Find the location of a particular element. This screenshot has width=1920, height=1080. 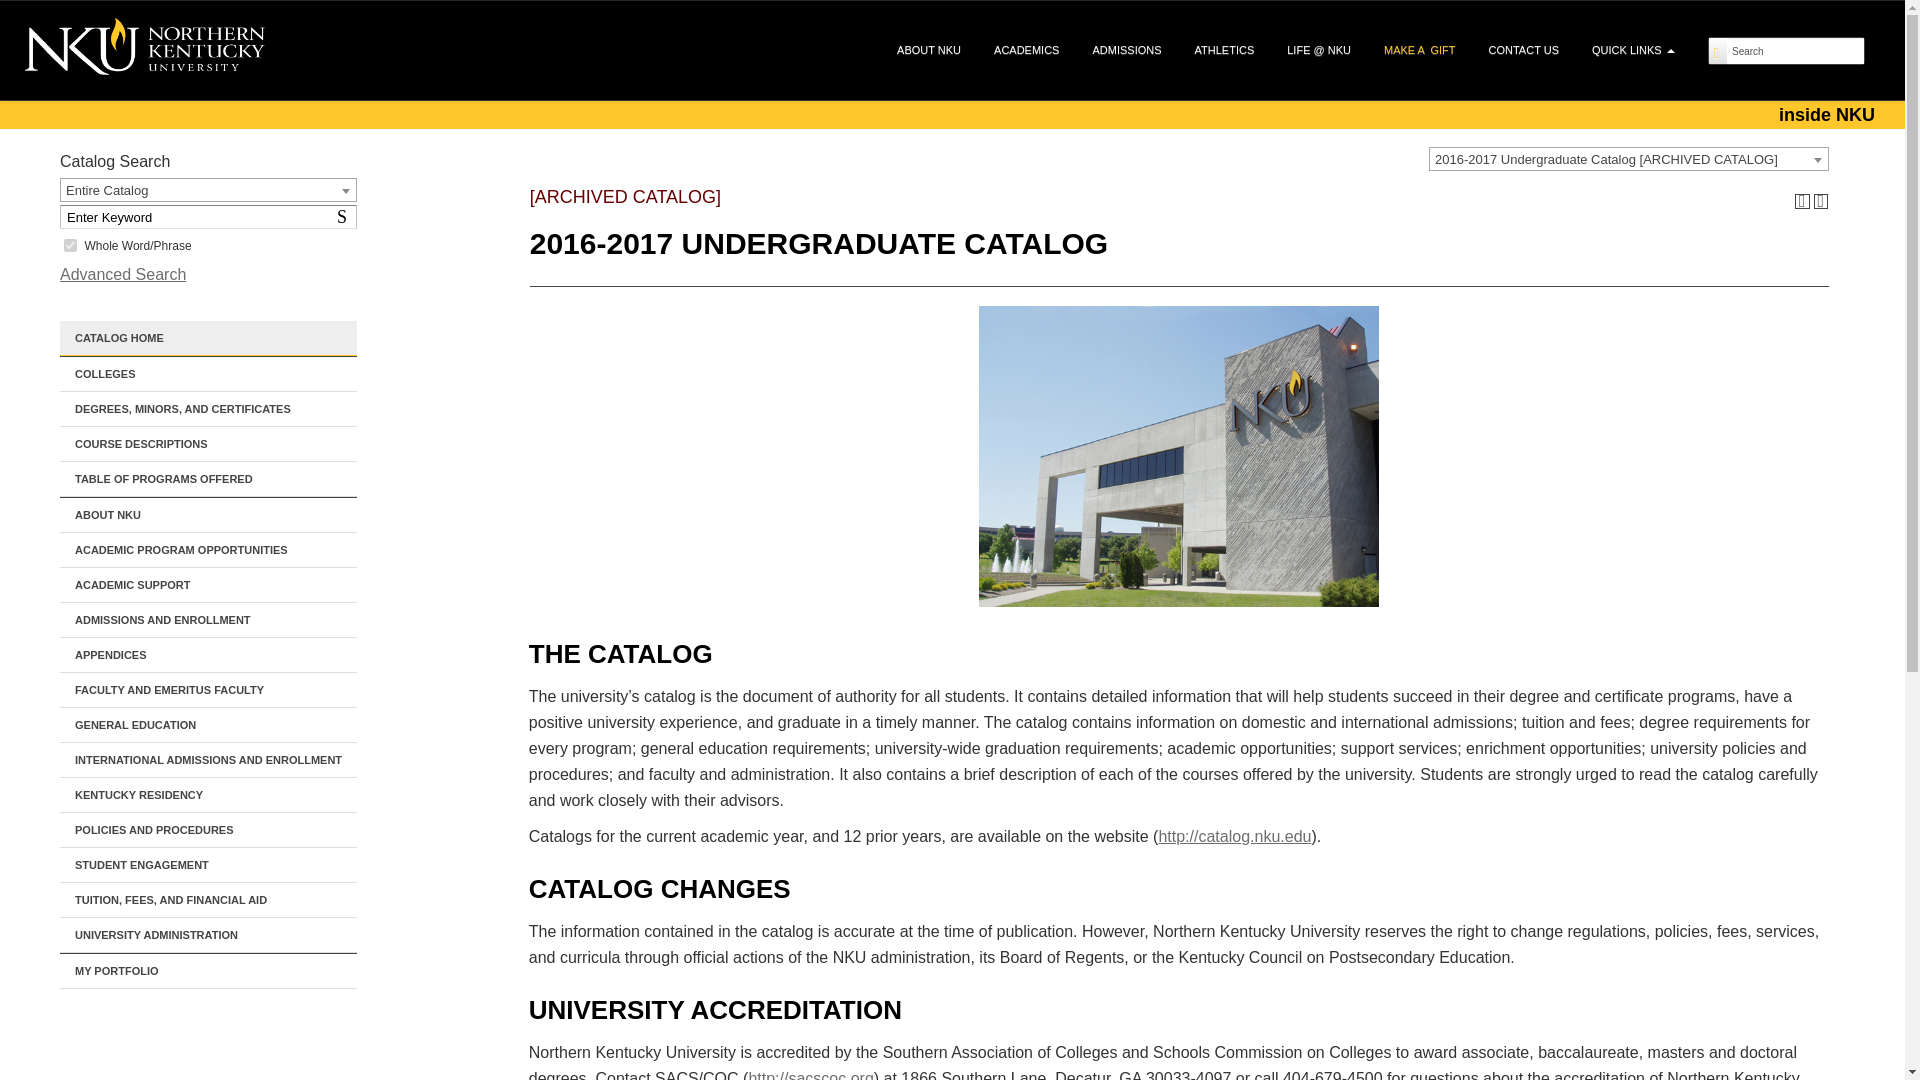

Choose Search Location is located at coordinates (208, 190).